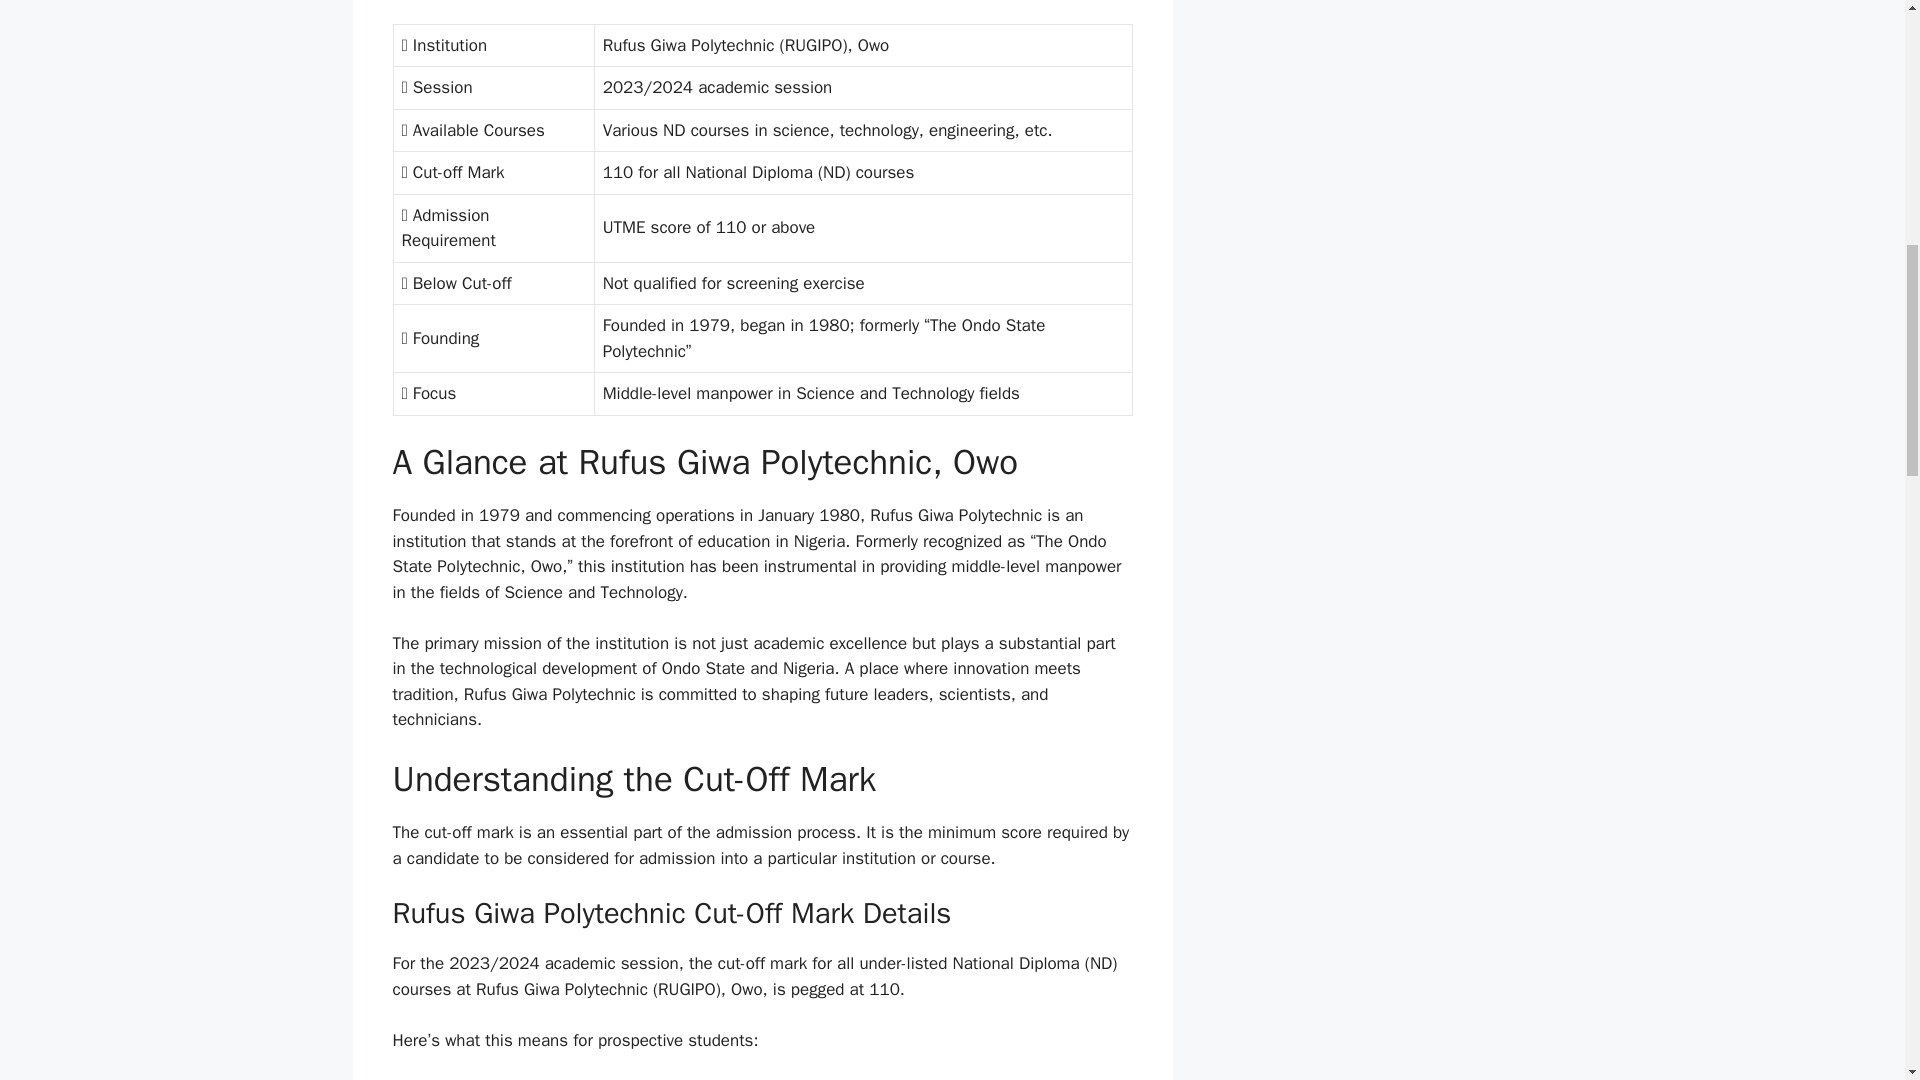 The image size is (1920, 1080). Describe the element at coordinates (1855, 949) in the screenshot. I see `Scroll back to top` at that location.